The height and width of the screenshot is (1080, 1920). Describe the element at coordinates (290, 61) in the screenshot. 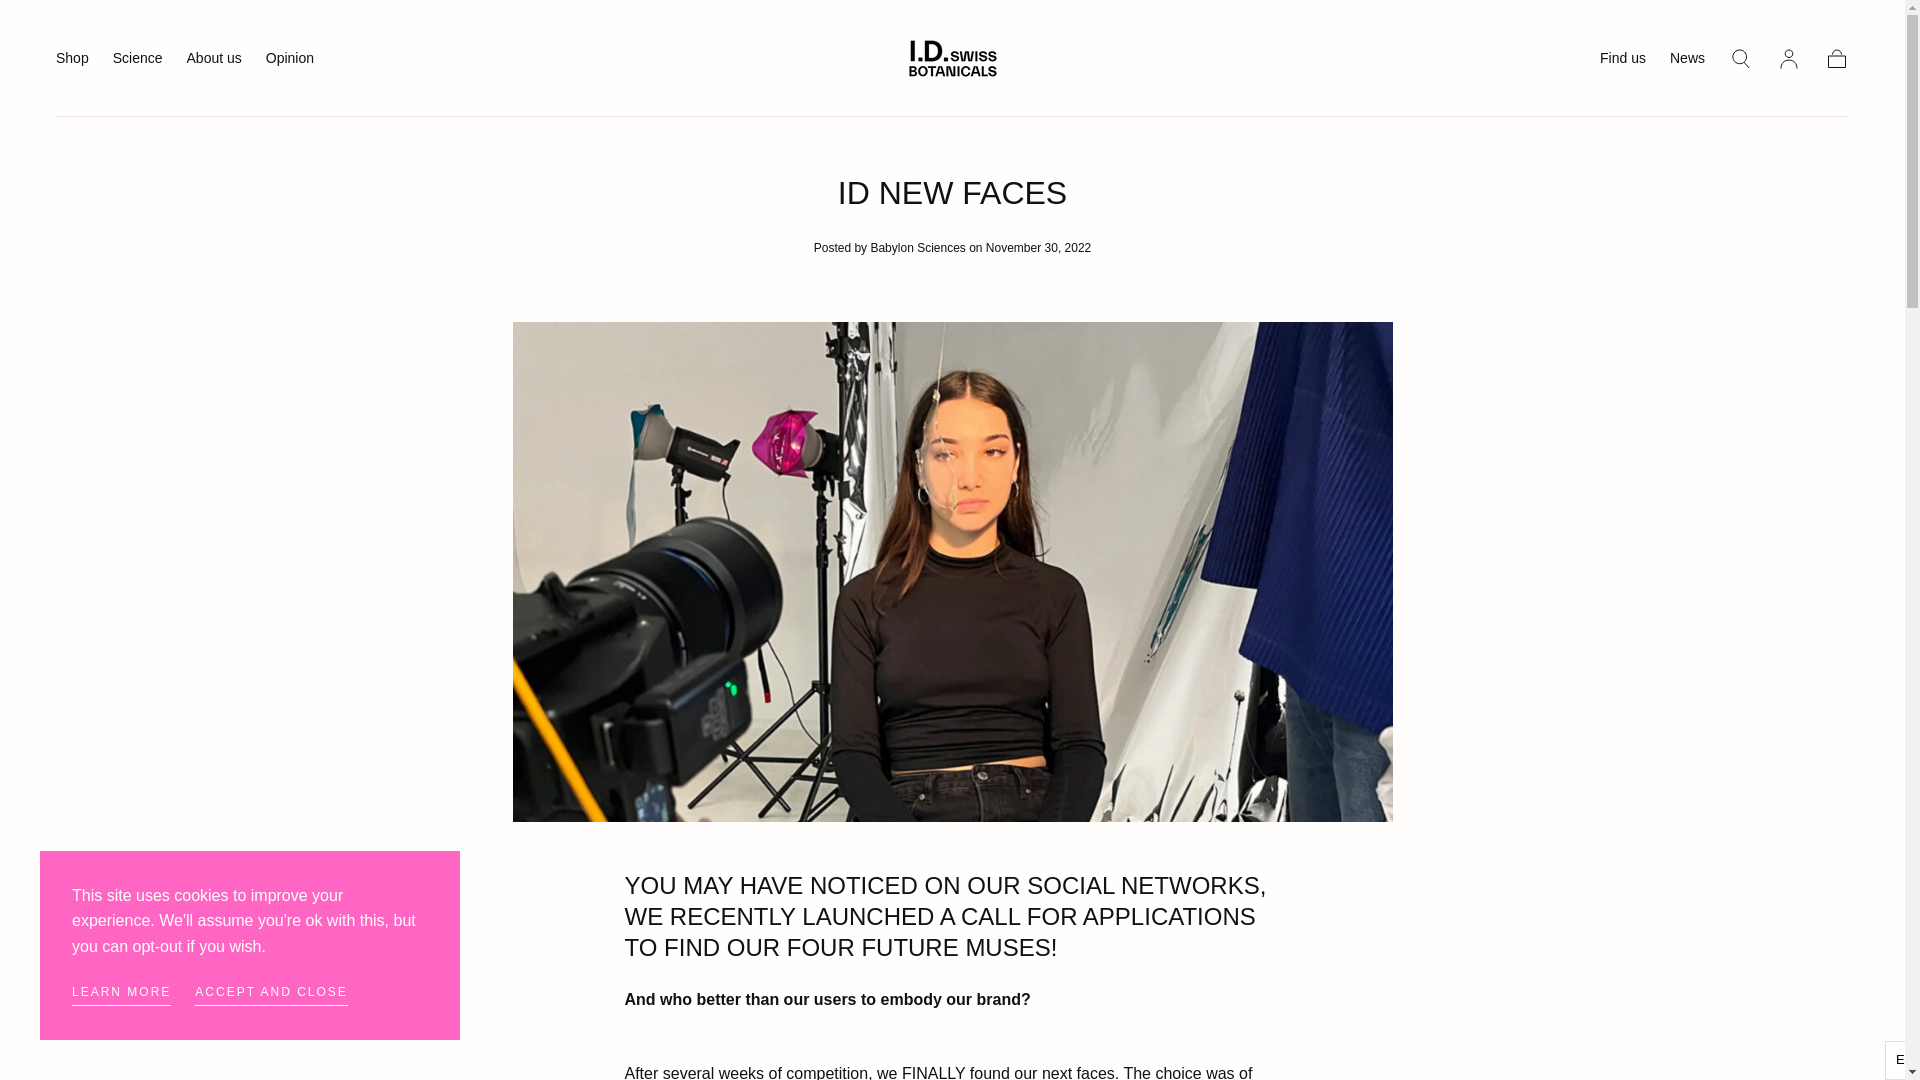

I see `Opinion` at that location.